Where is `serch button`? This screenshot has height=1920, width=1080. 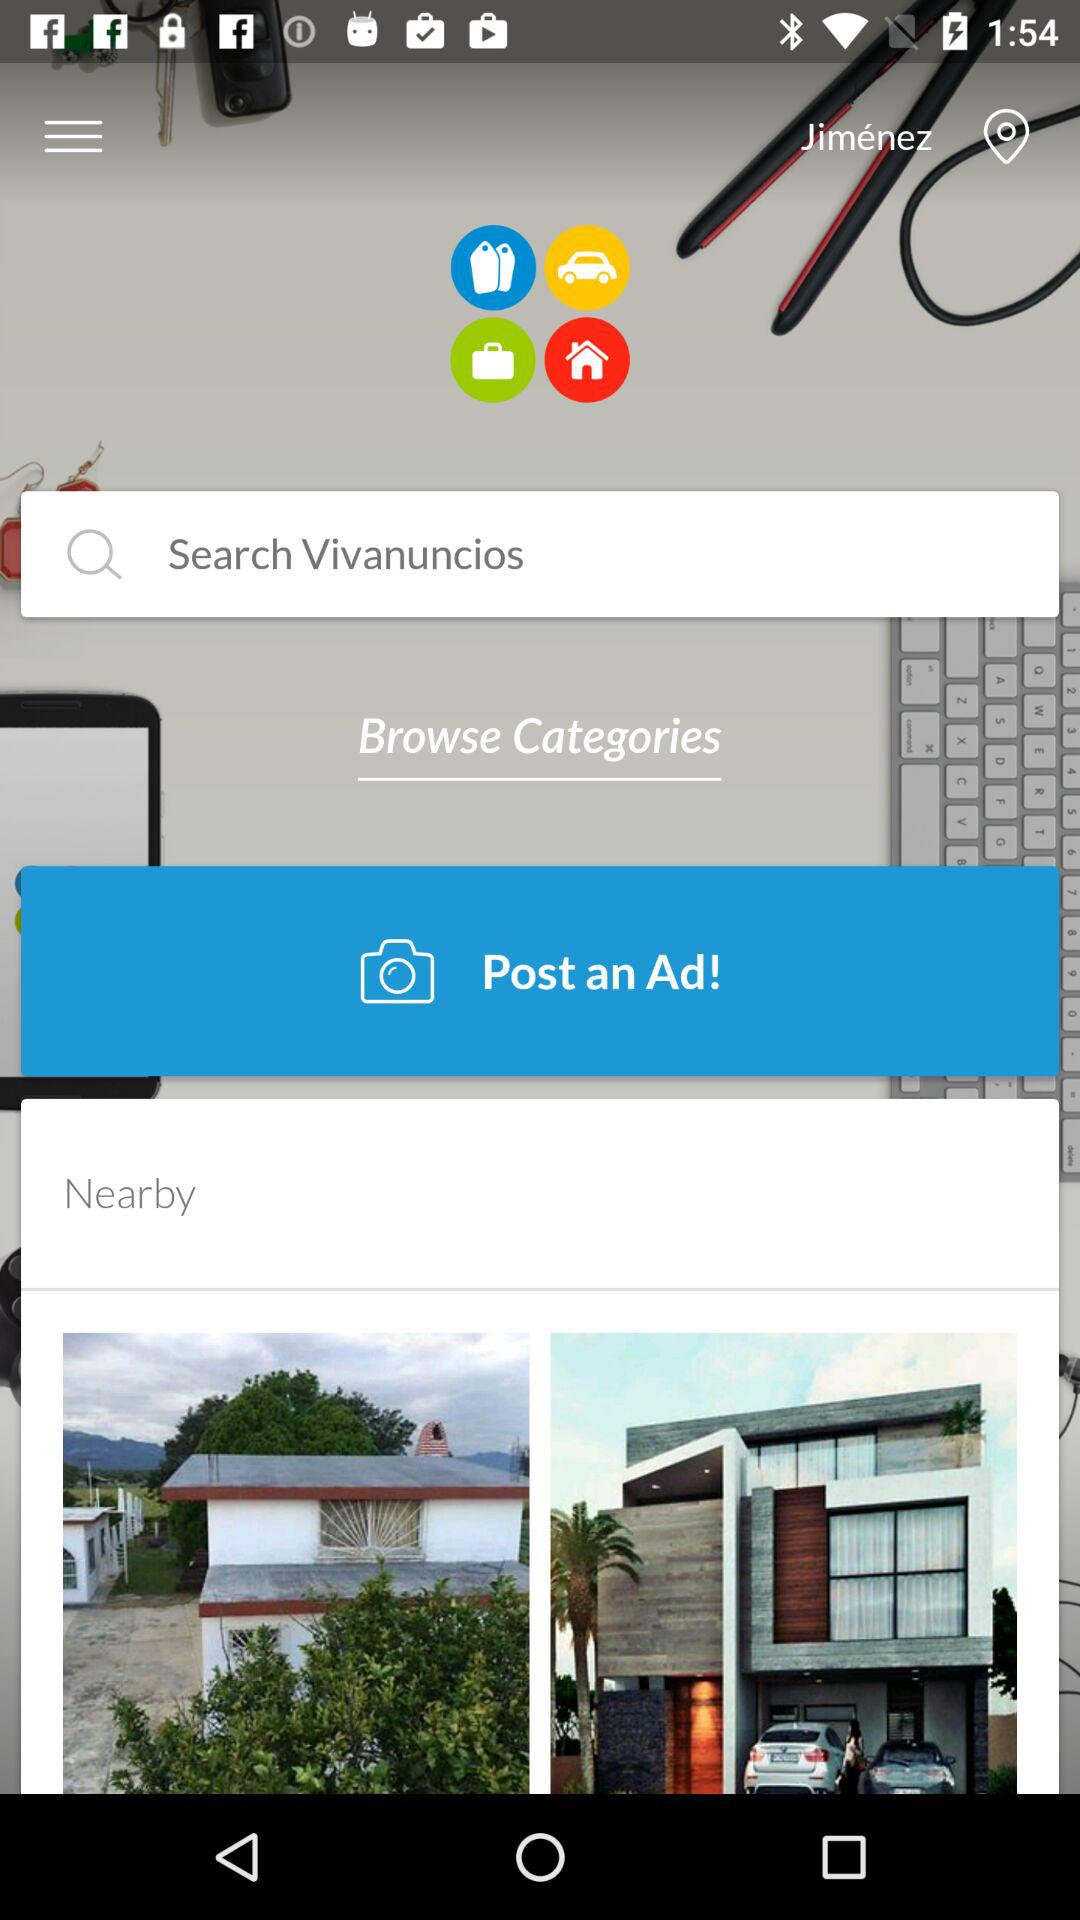
serch button is located at coordinates (94, 554).